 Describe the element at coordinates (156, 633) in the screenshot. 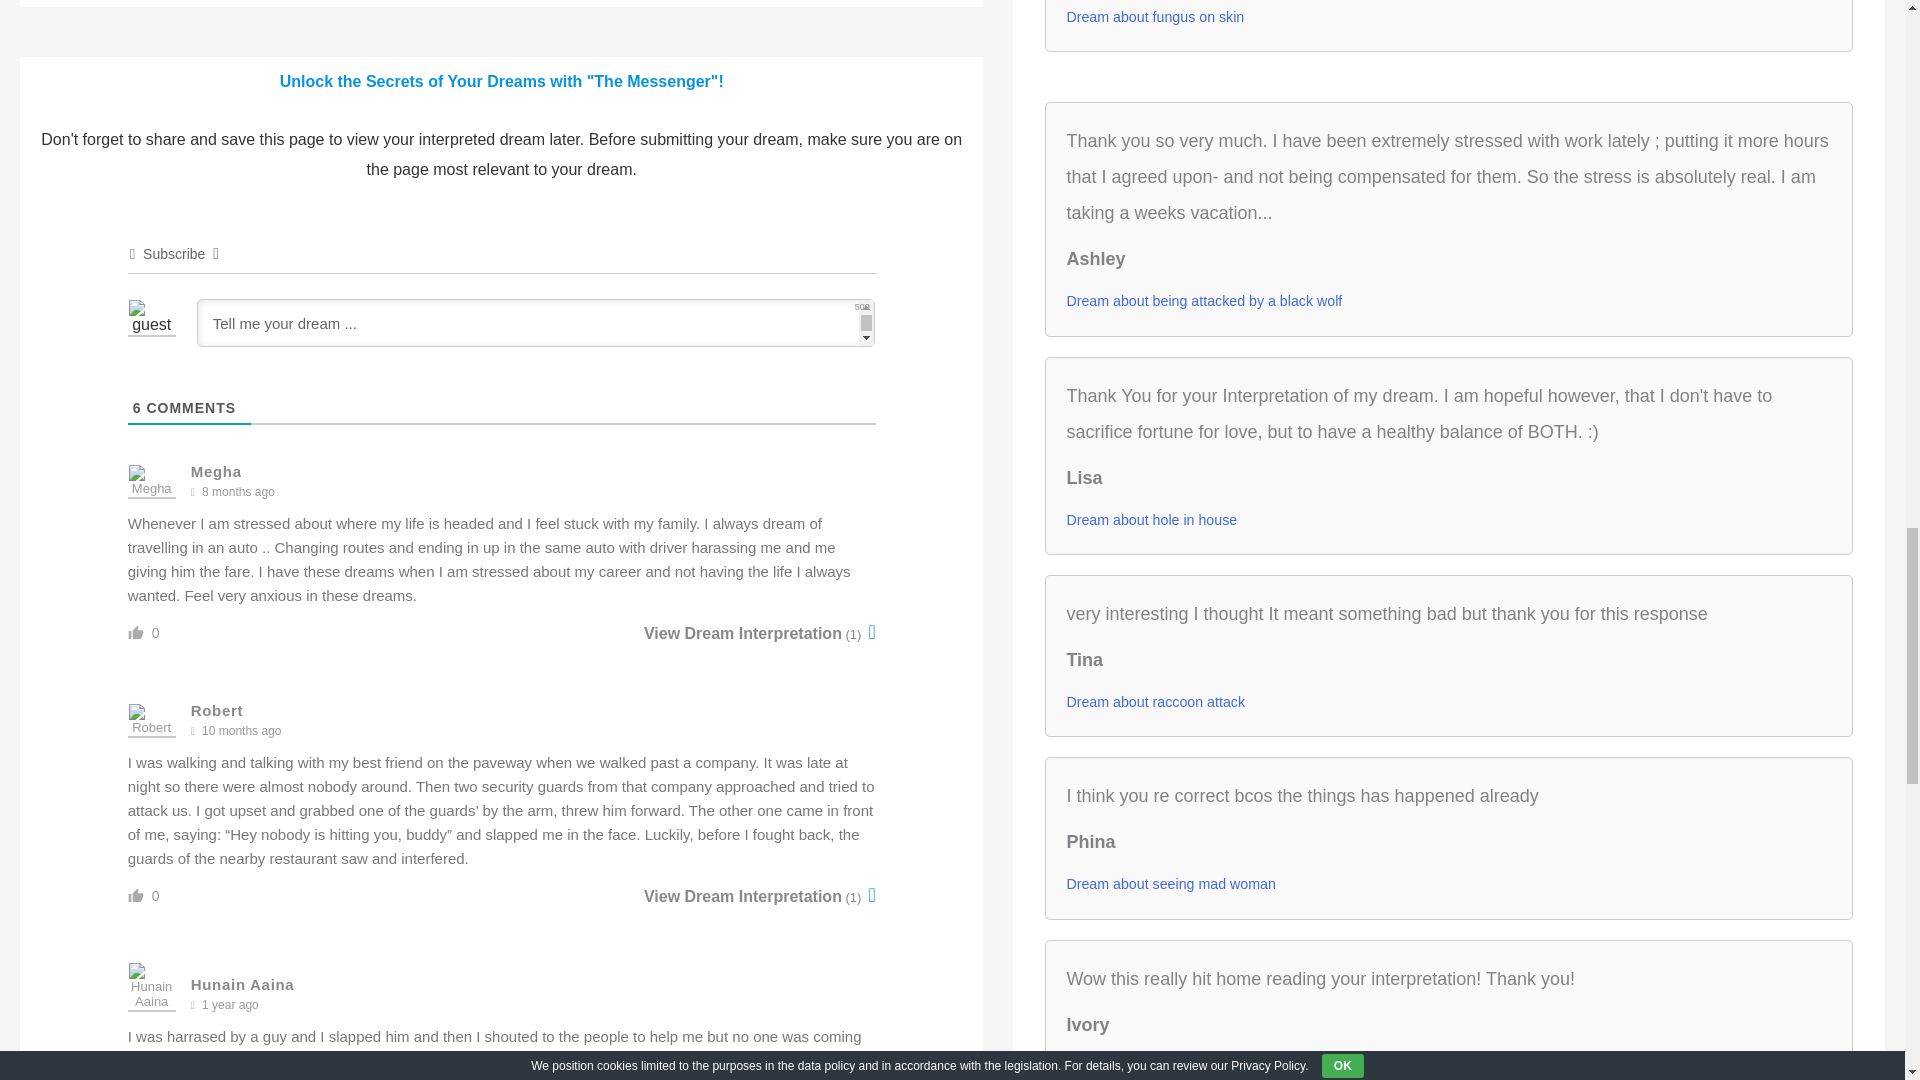

I see `0` at that location.